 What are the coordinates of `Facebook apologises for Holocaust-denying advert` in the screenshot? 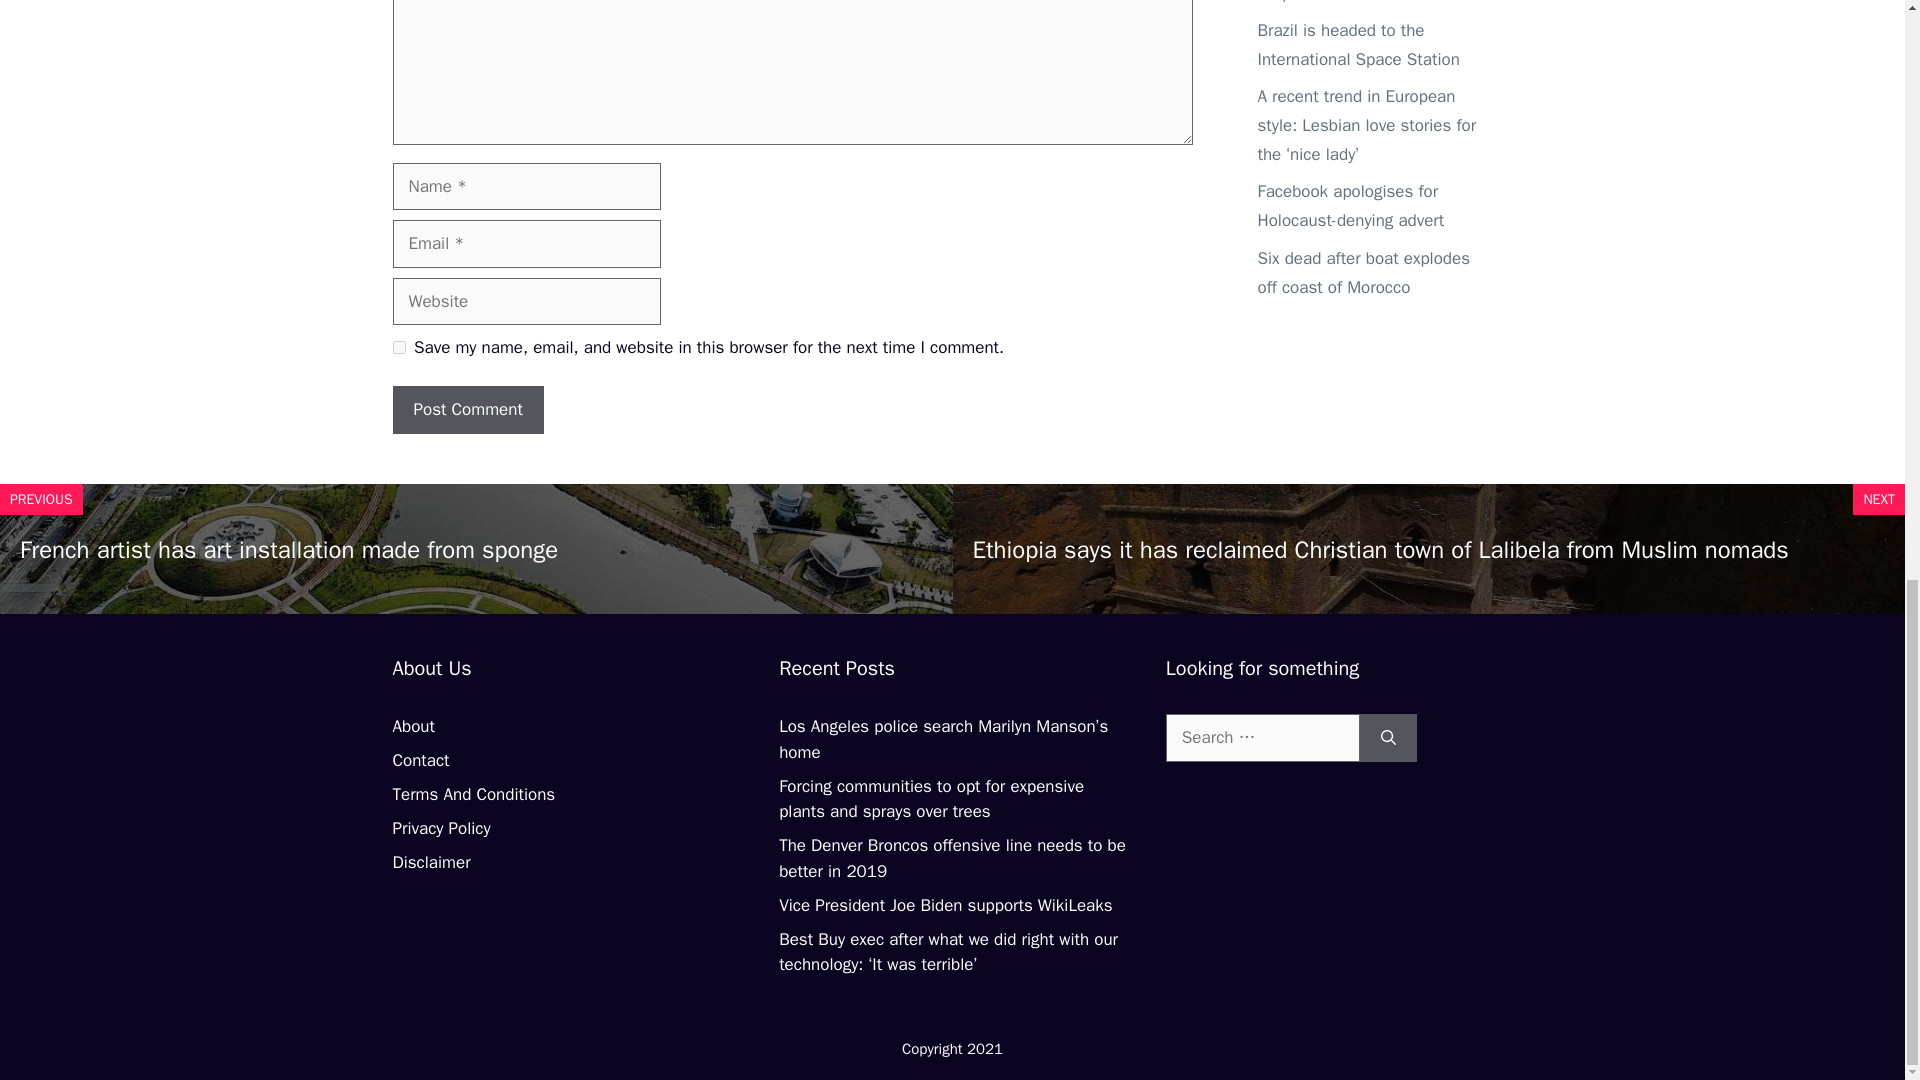 It's located at (1351, 206).